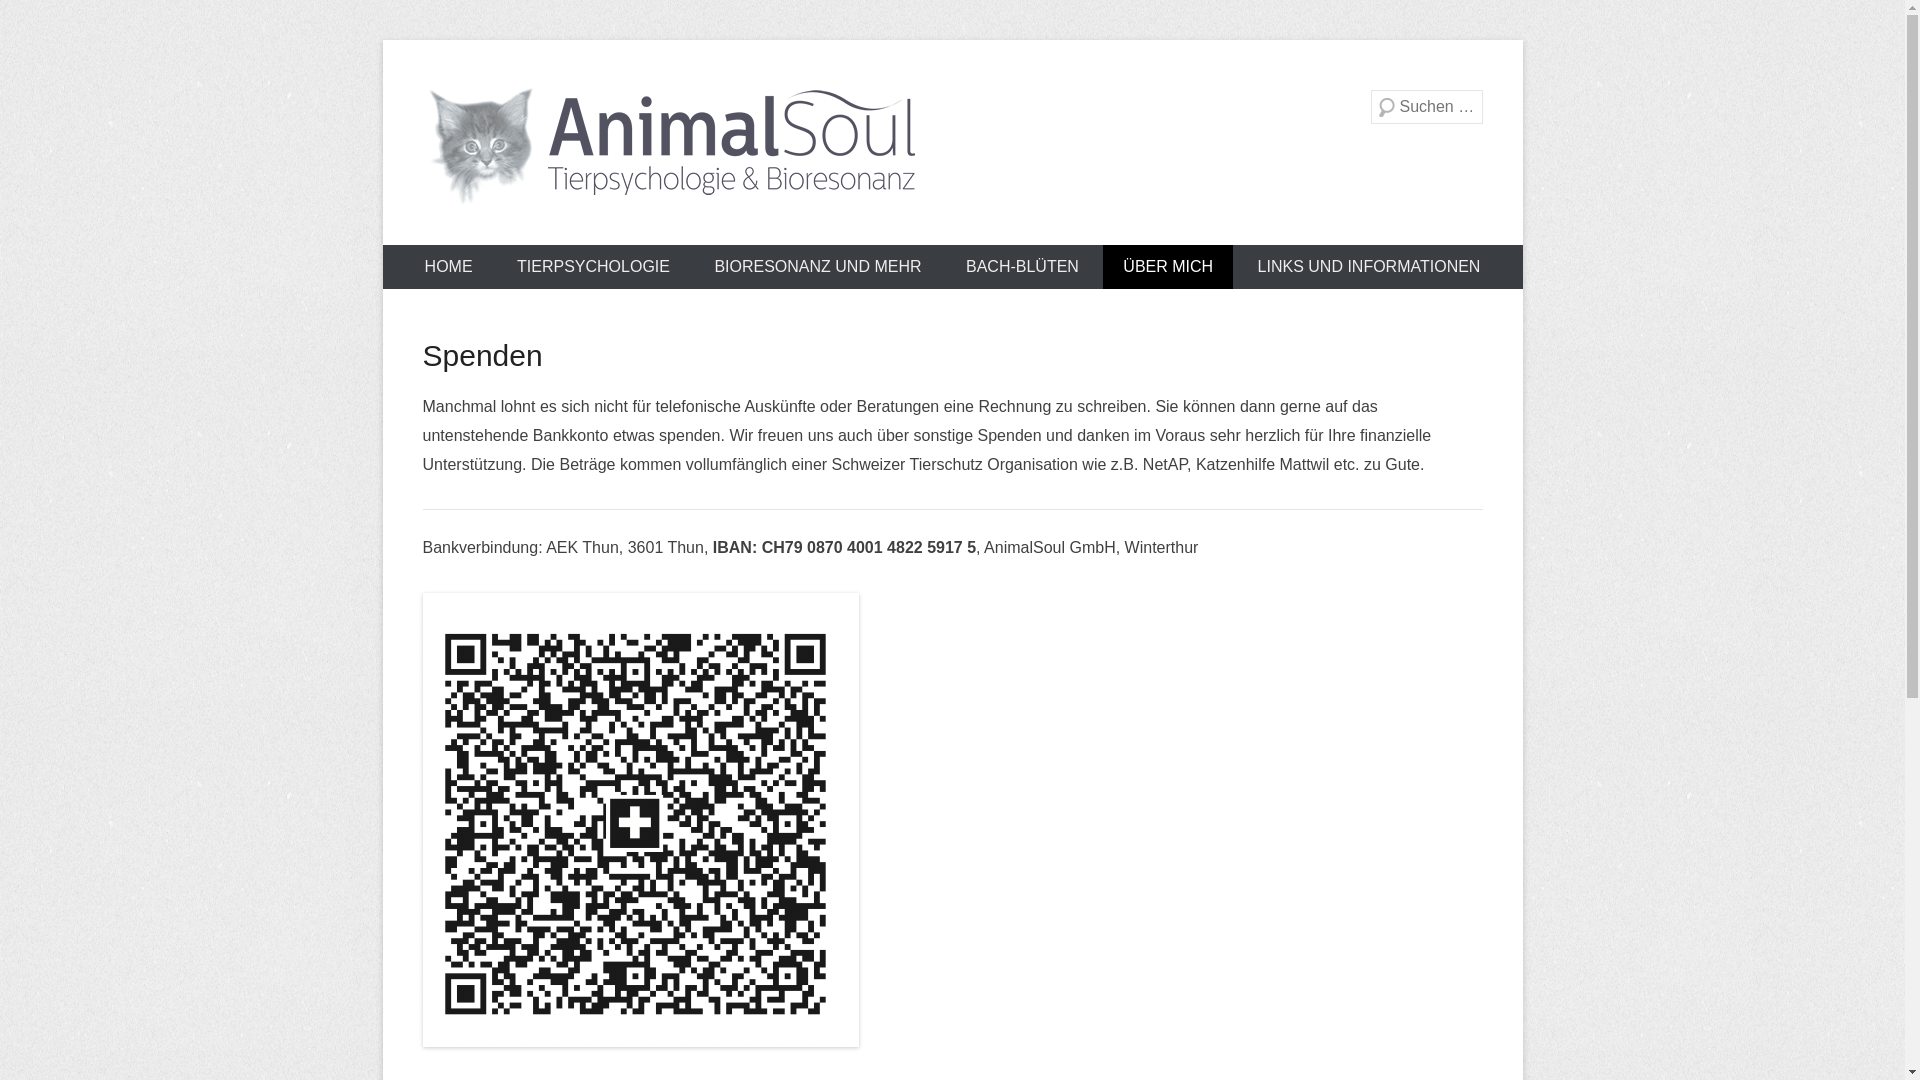 The image size is (1920, 1080). Describe the element at coordinates (594, 267) in the screenshot. I see `TIERPSYCHOLOGIE` at that location.